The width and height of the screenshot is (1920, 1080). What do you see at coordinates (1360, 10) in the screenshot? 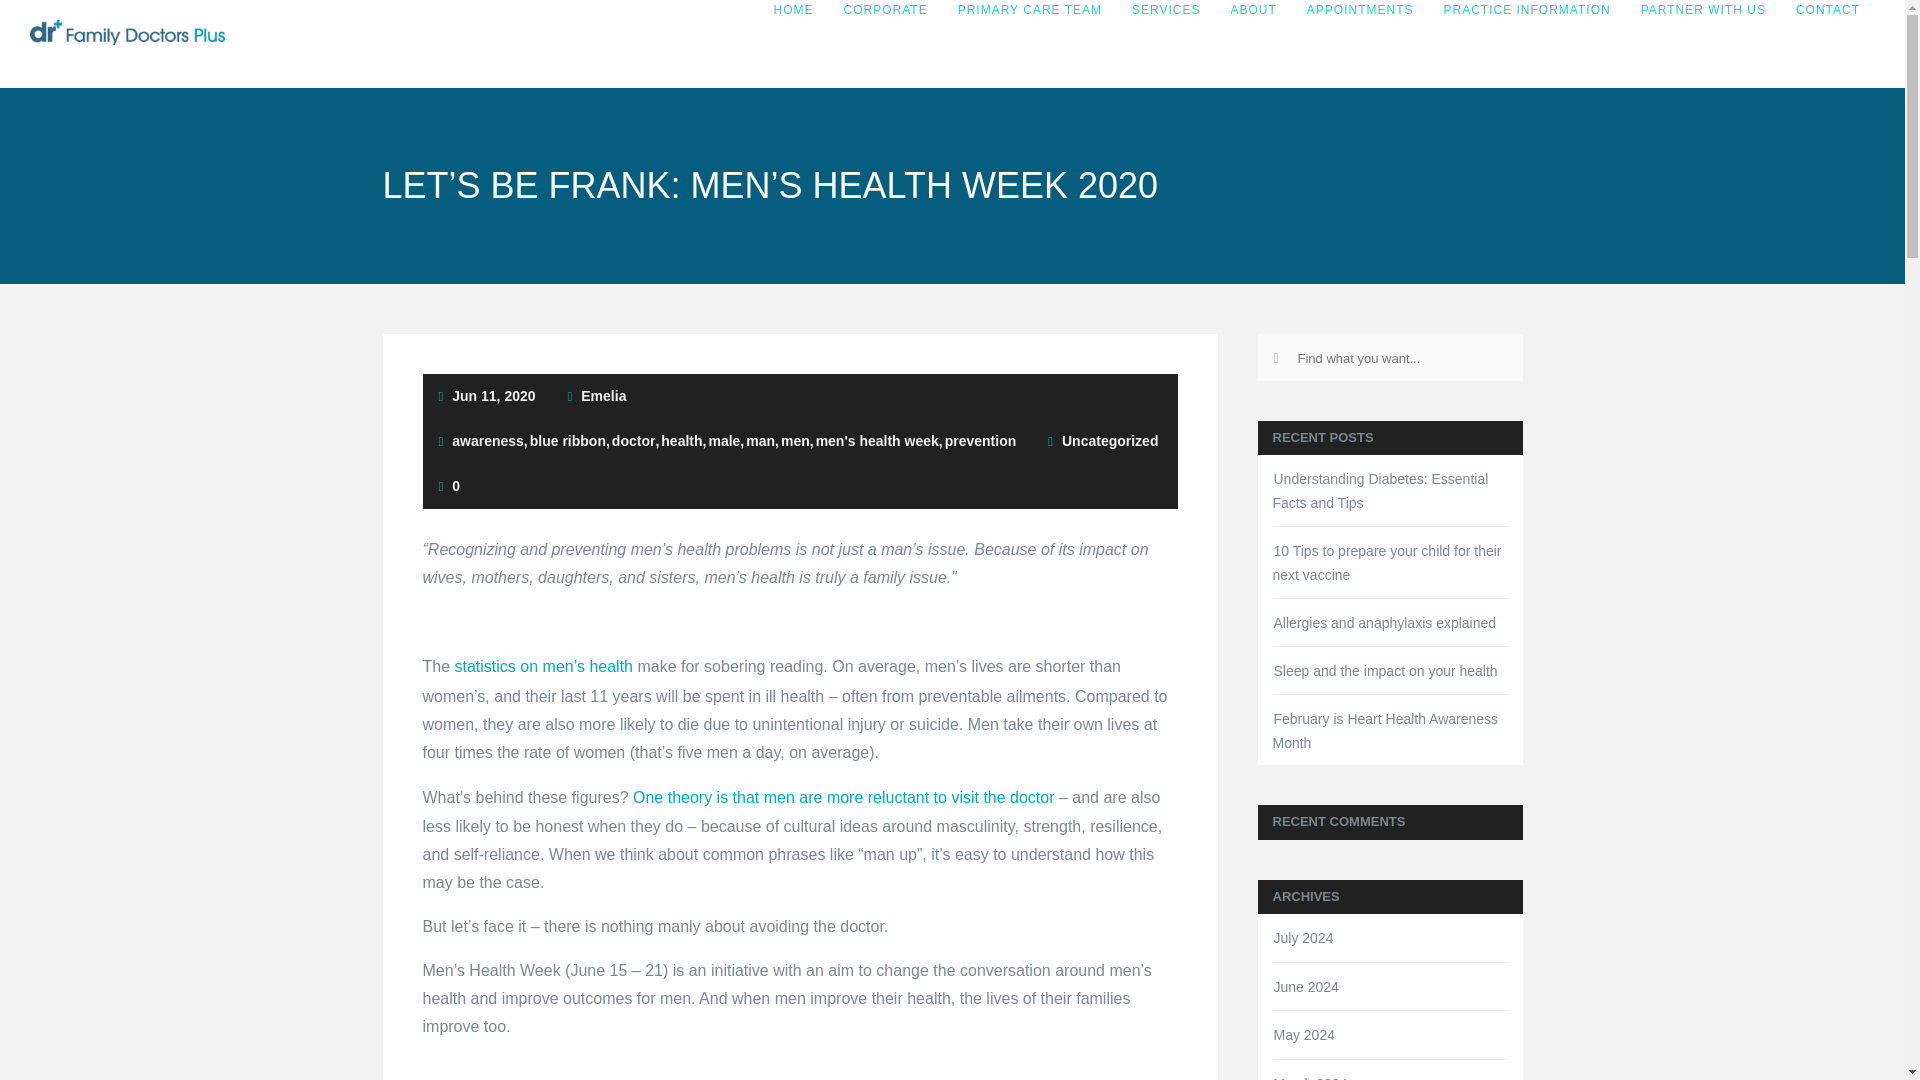
I see `APPOINTMENTS` at bounding box center [1360, 10].